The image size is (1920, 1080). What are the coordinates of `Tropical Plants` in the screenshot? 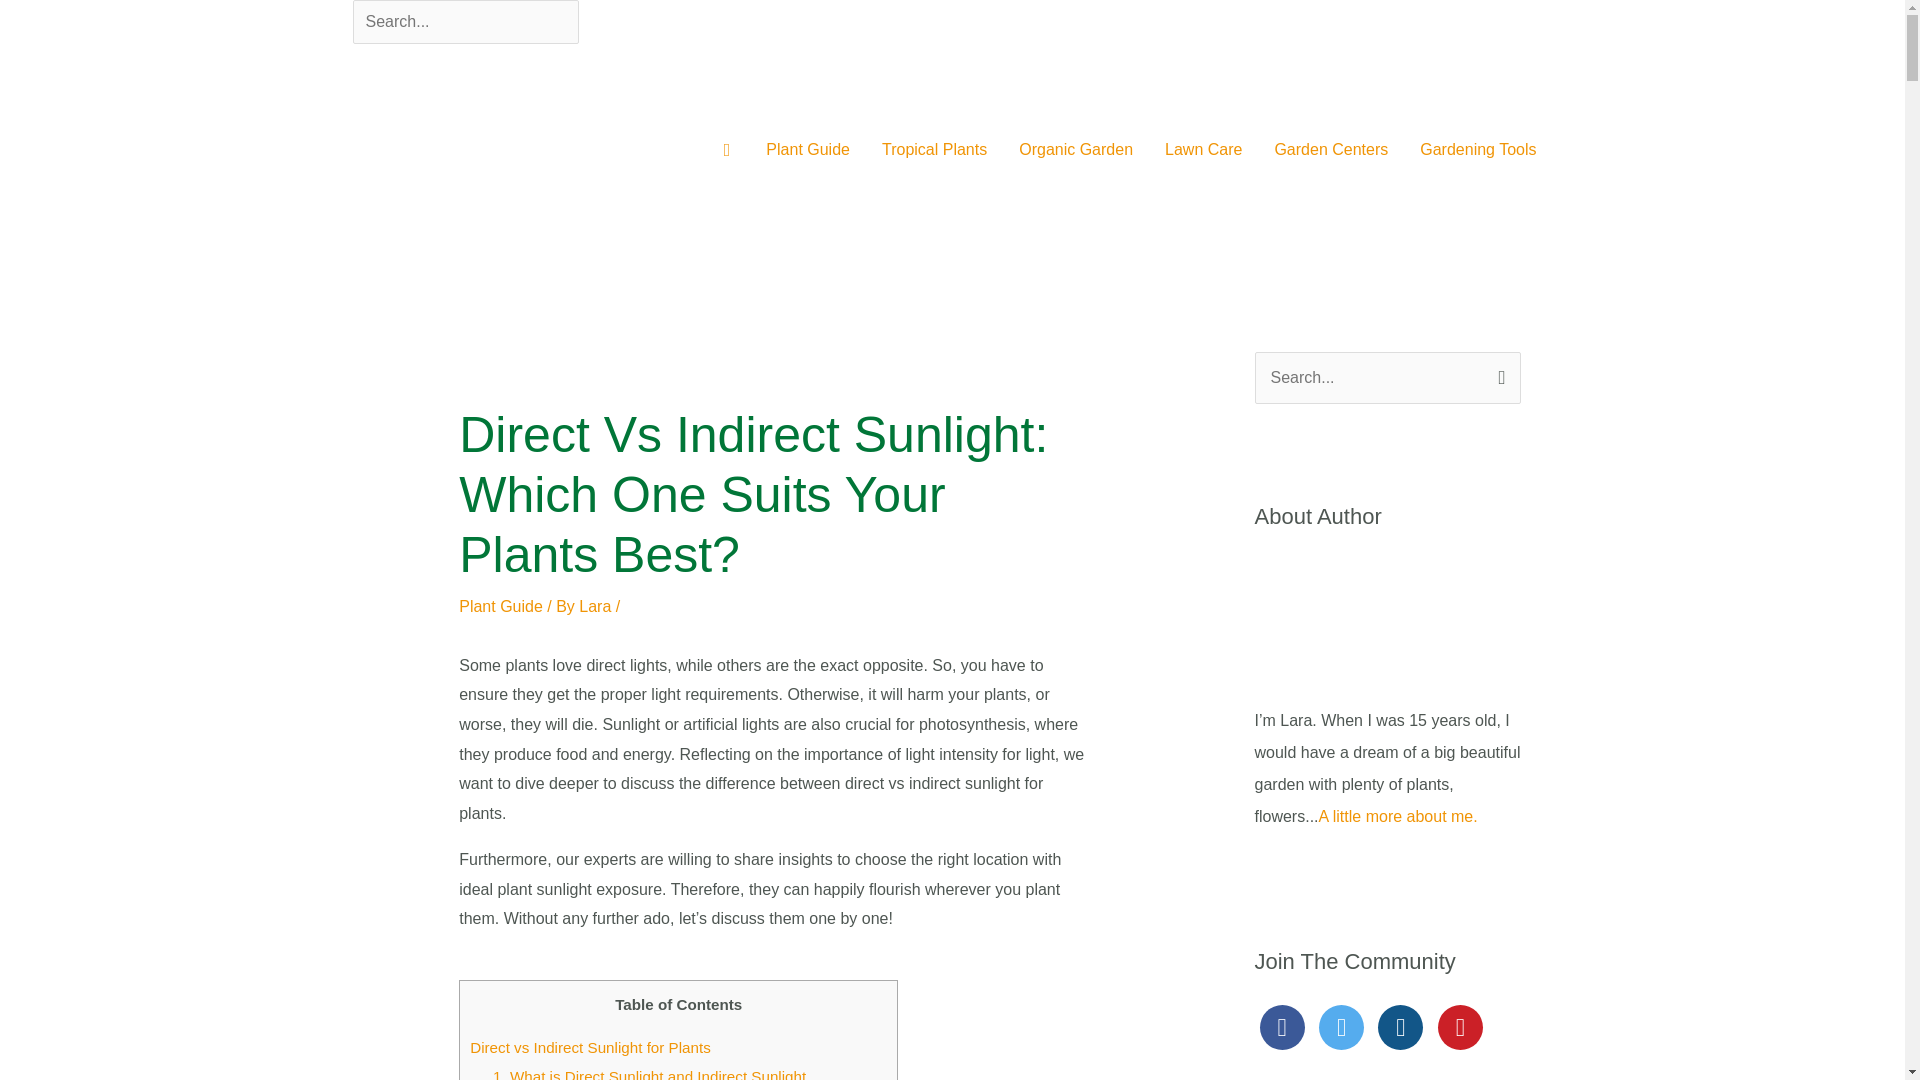 It's located at (934, 149).